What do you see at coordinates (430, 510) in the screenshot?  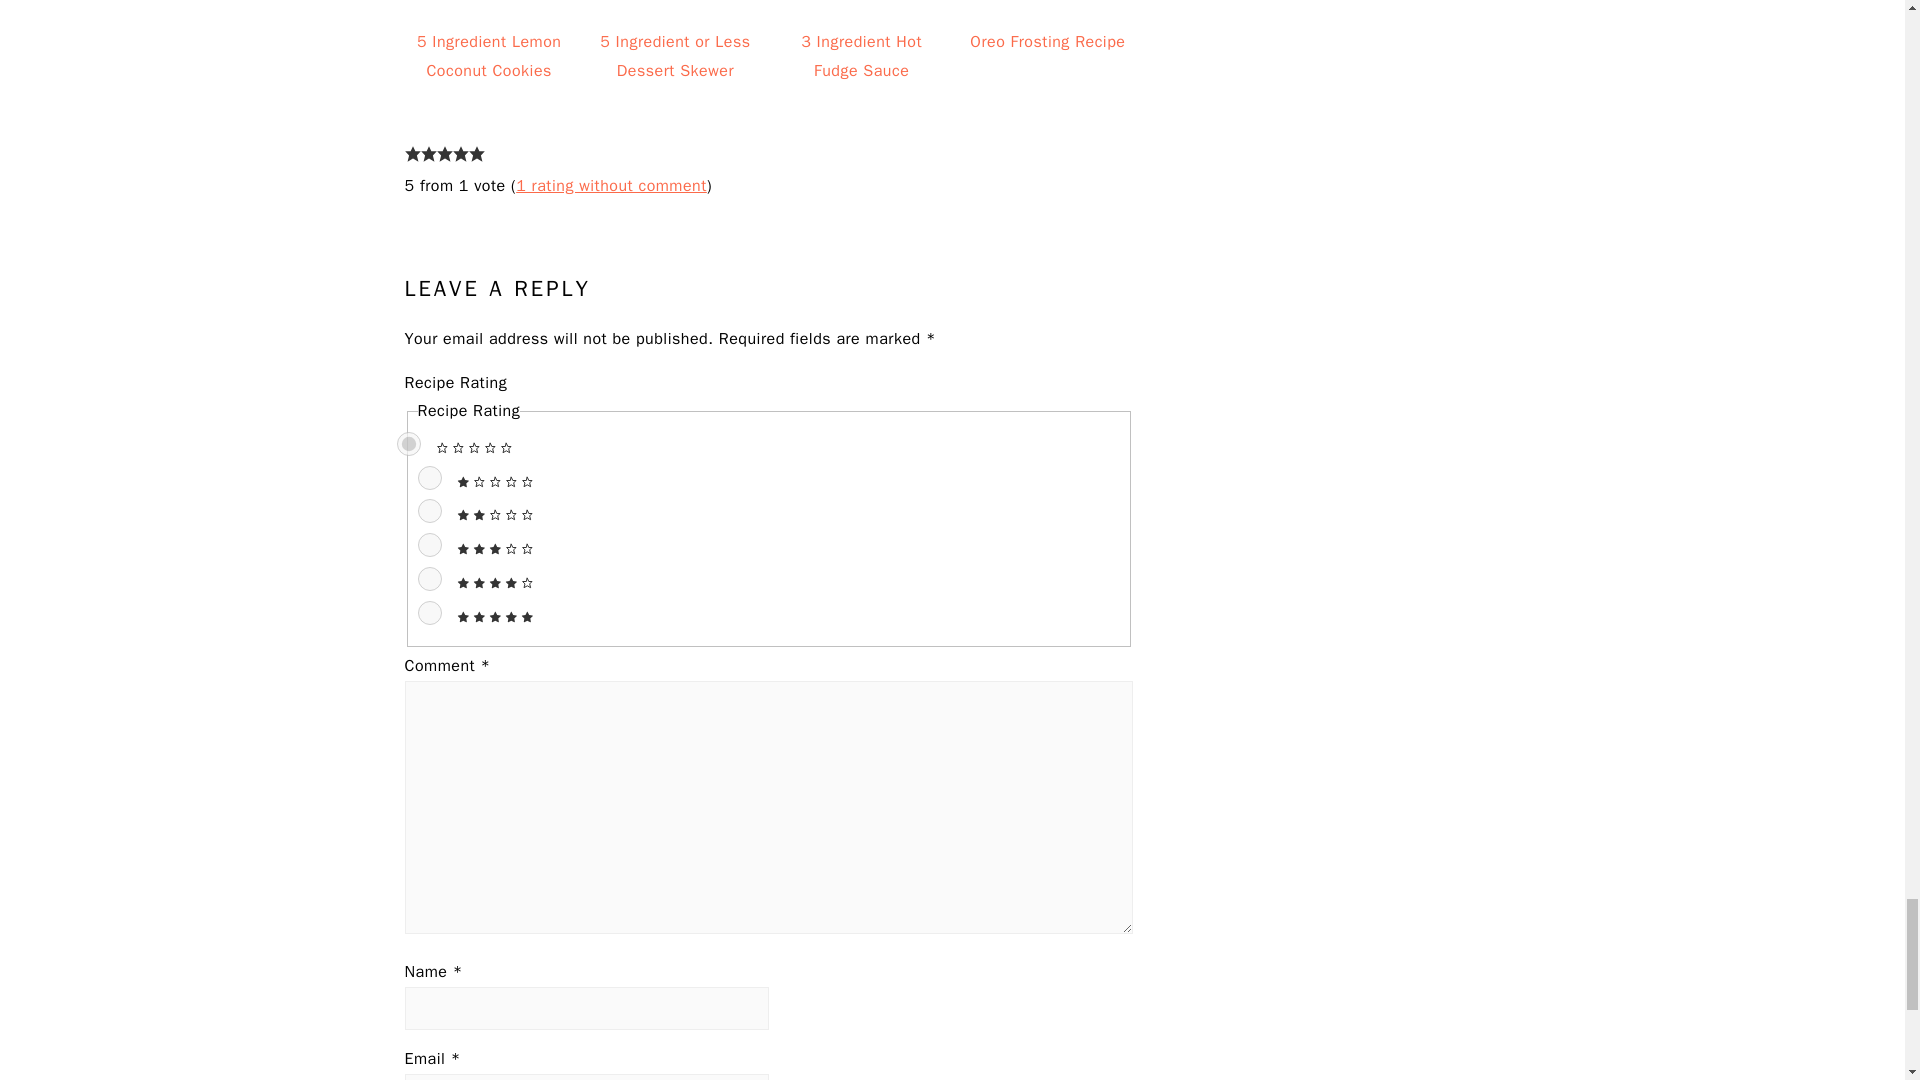 I see `2` at bounding box center [430, 510].